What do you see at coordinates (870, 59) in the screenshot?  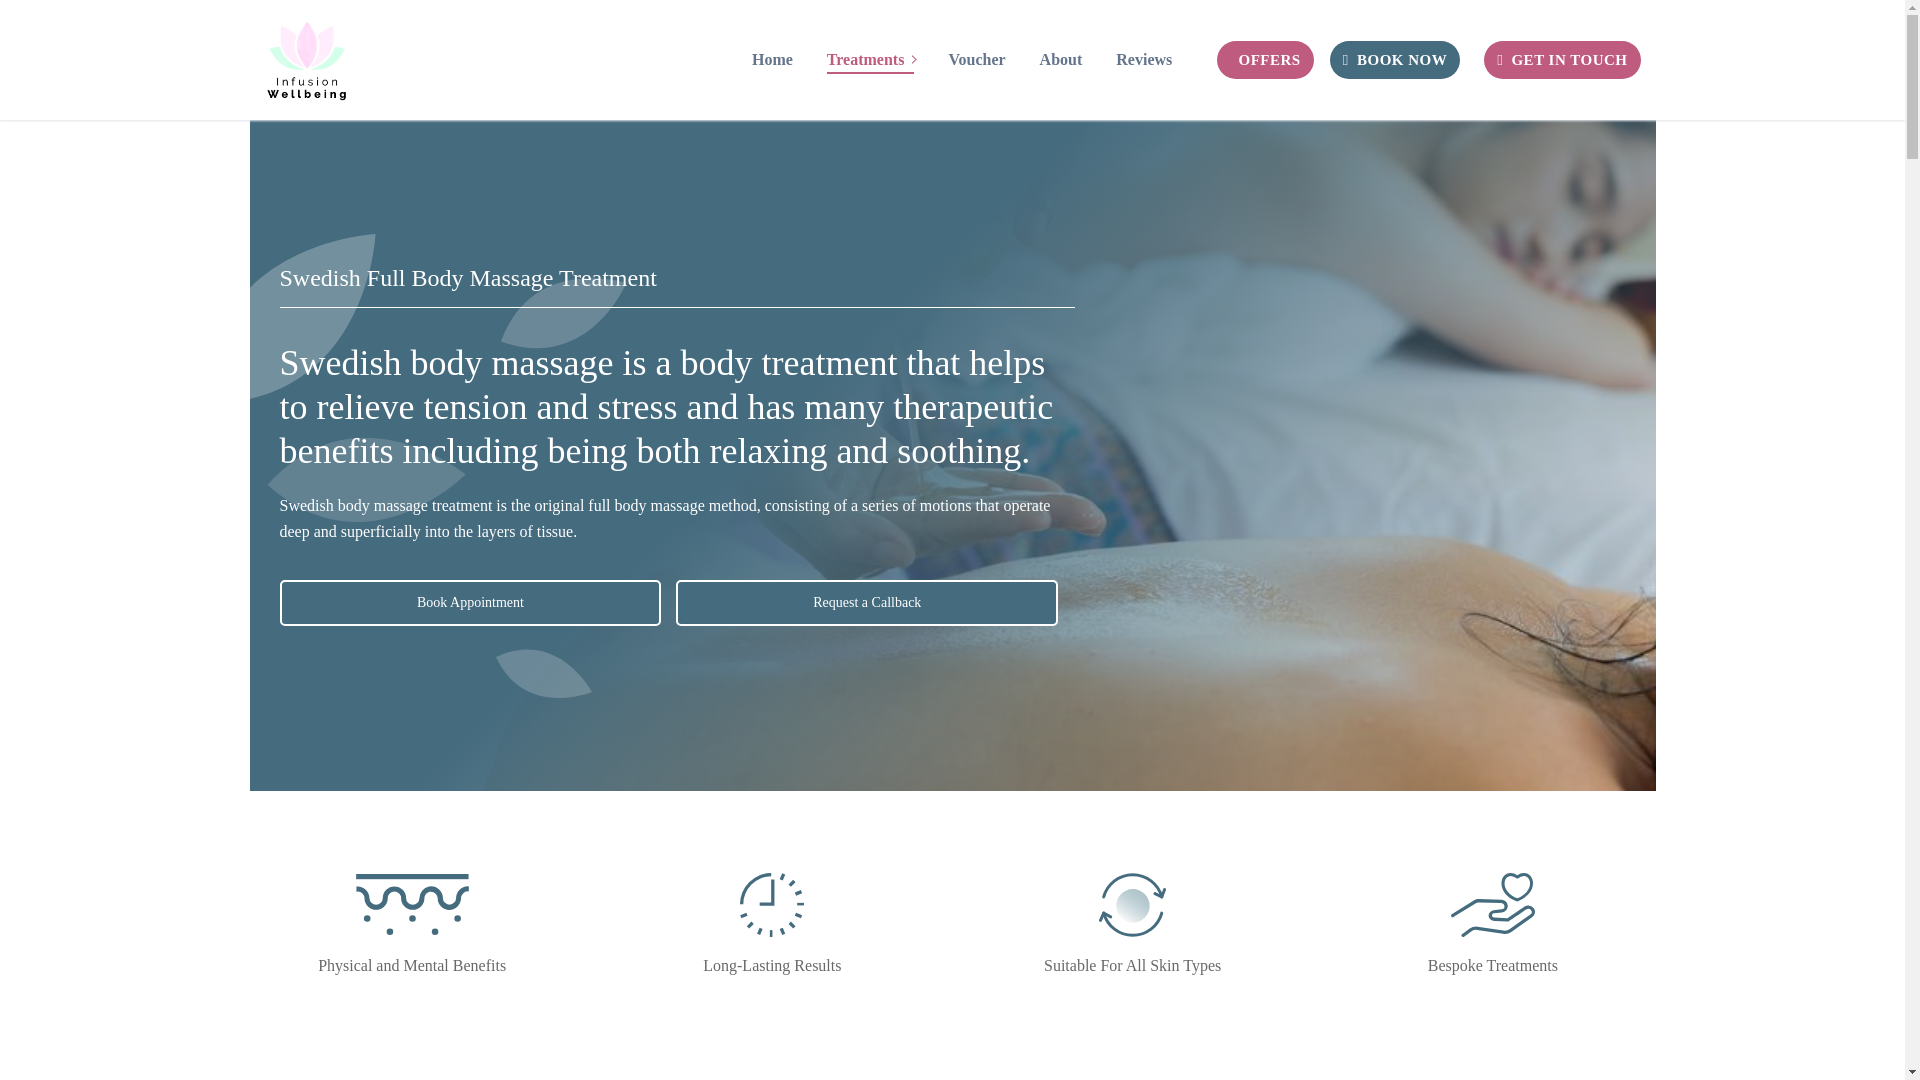 I see `long-lasting-results-icon` at bounding box center [870, 59].